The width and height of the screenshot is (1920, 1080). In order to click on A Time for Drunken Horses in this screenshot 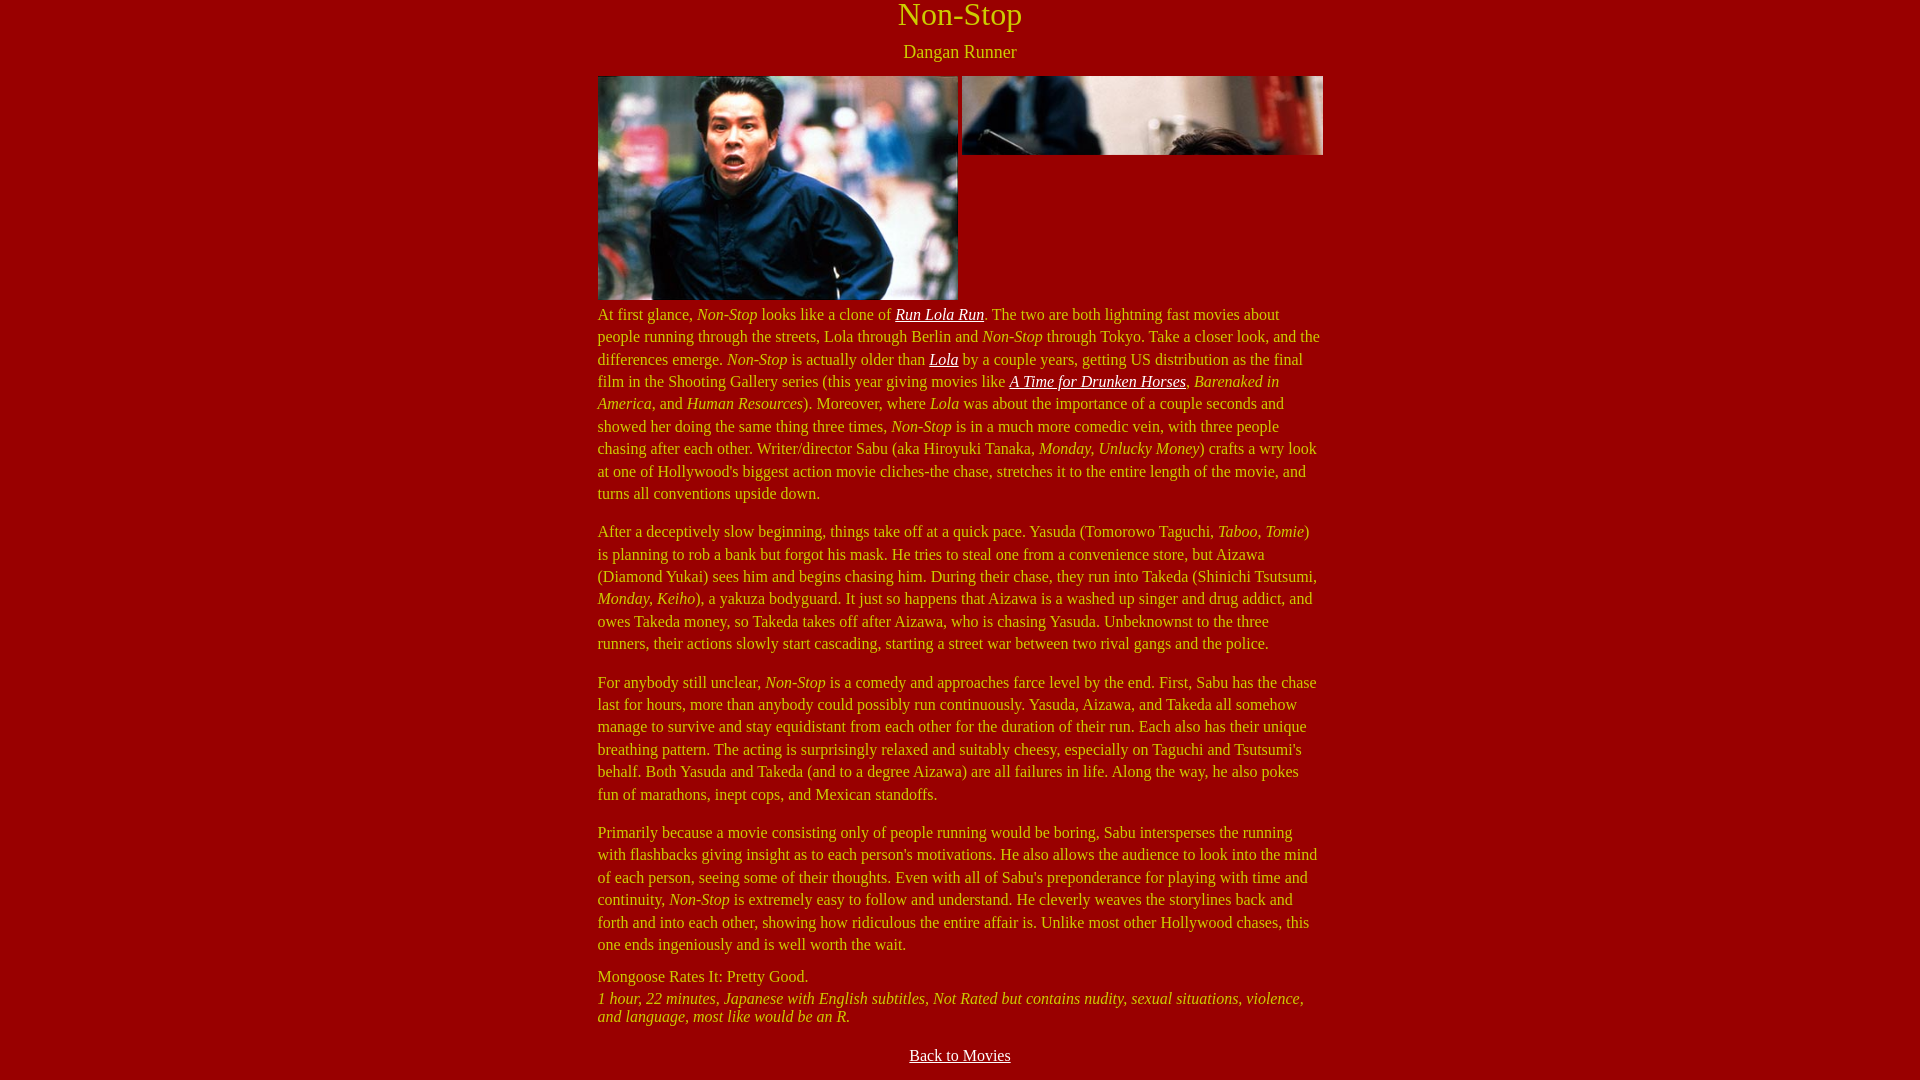, I will do `click(1098, 380)`.